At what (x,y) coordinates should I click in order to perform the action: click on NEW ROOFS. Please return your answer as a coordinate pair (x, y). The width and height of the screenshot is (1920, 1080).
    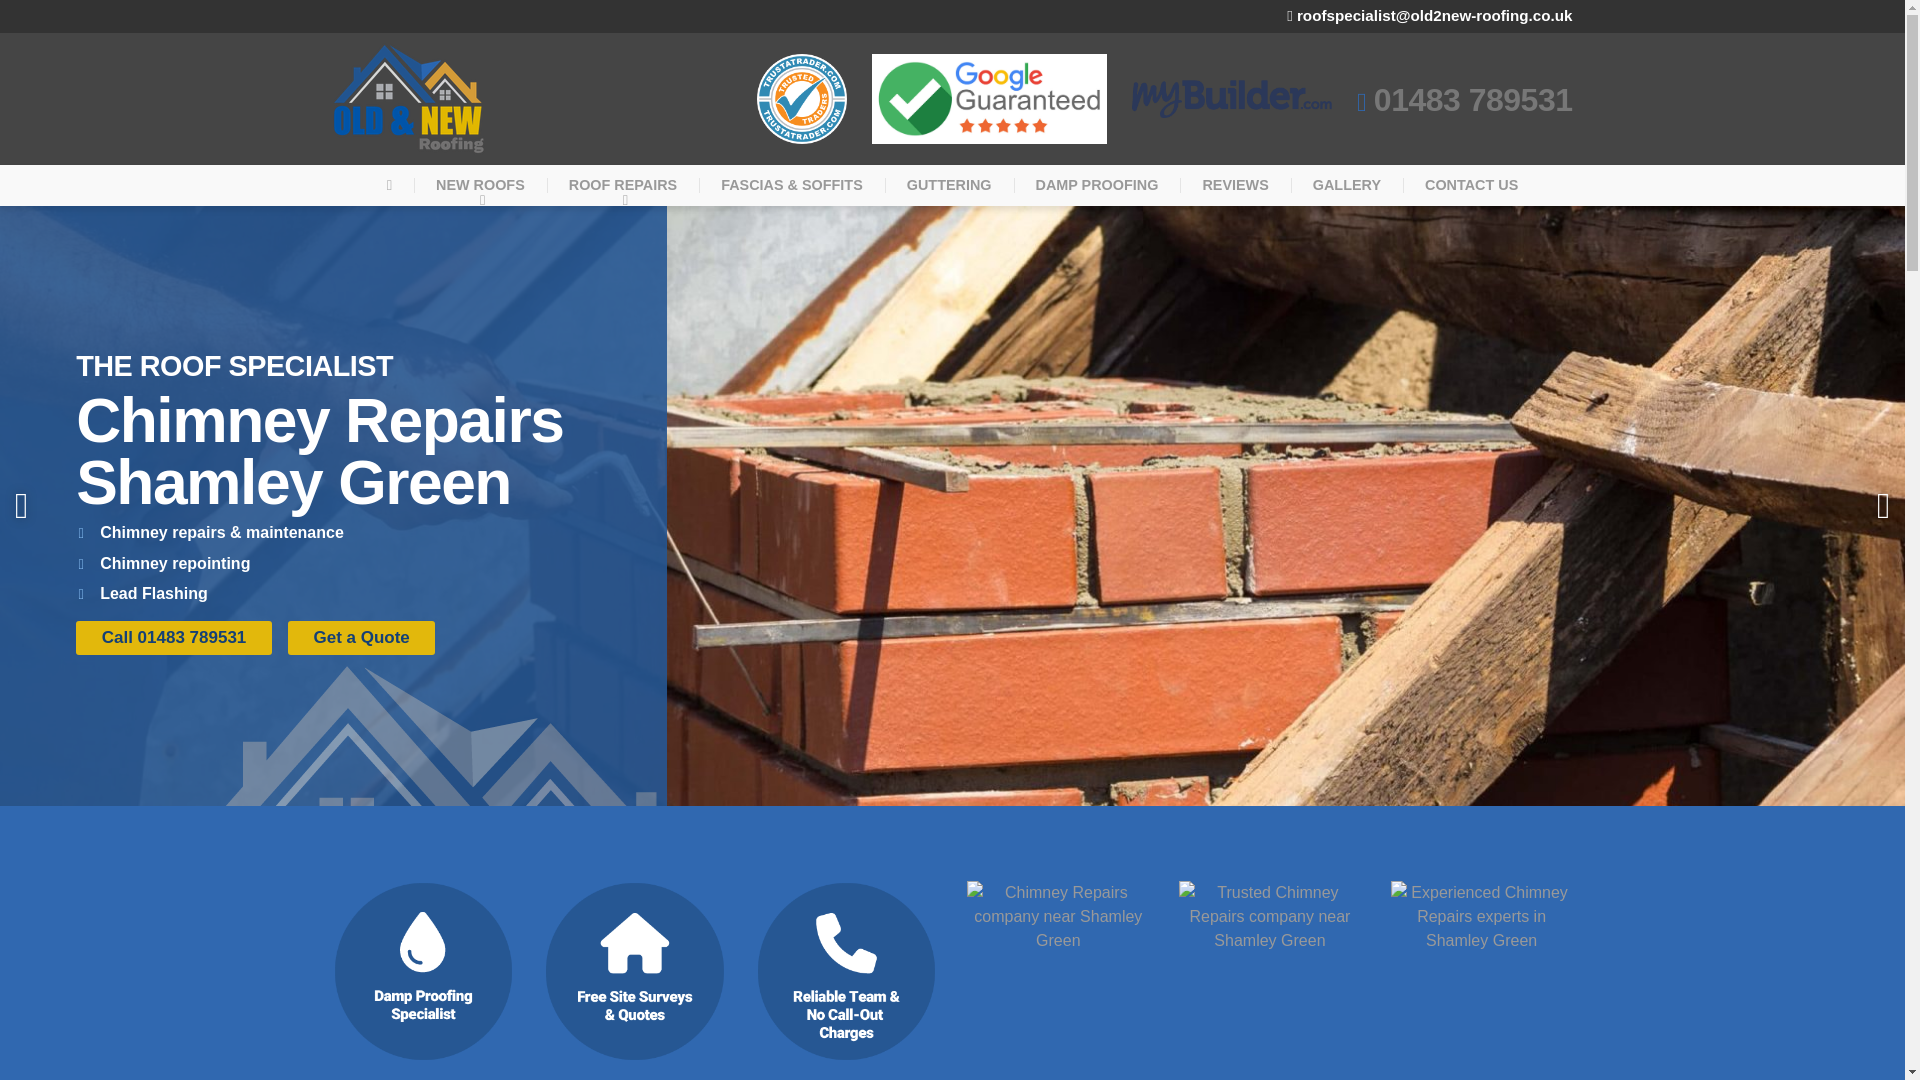
    Looking at the image, I should click on (480, 186).